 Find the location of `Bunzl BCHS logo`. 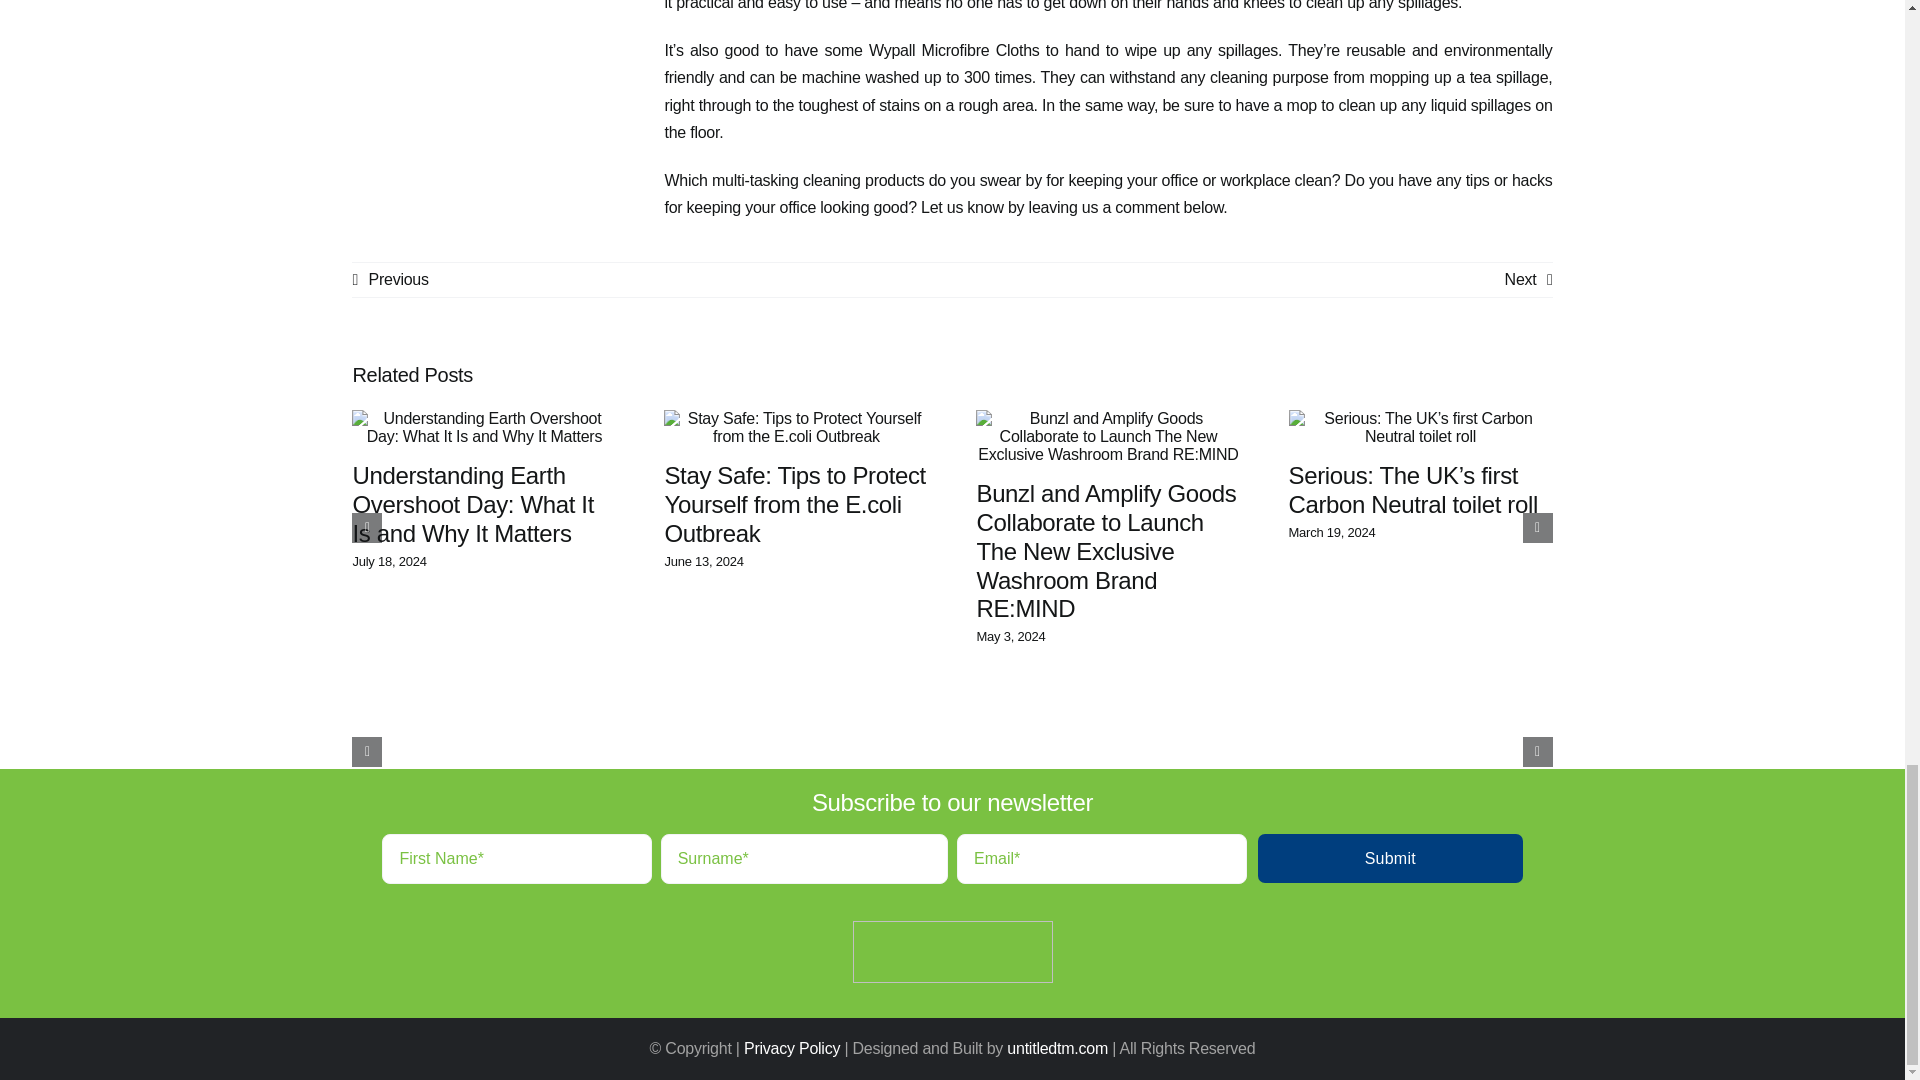

Bunzl BCHS logo is located at coordinates (952, 952).